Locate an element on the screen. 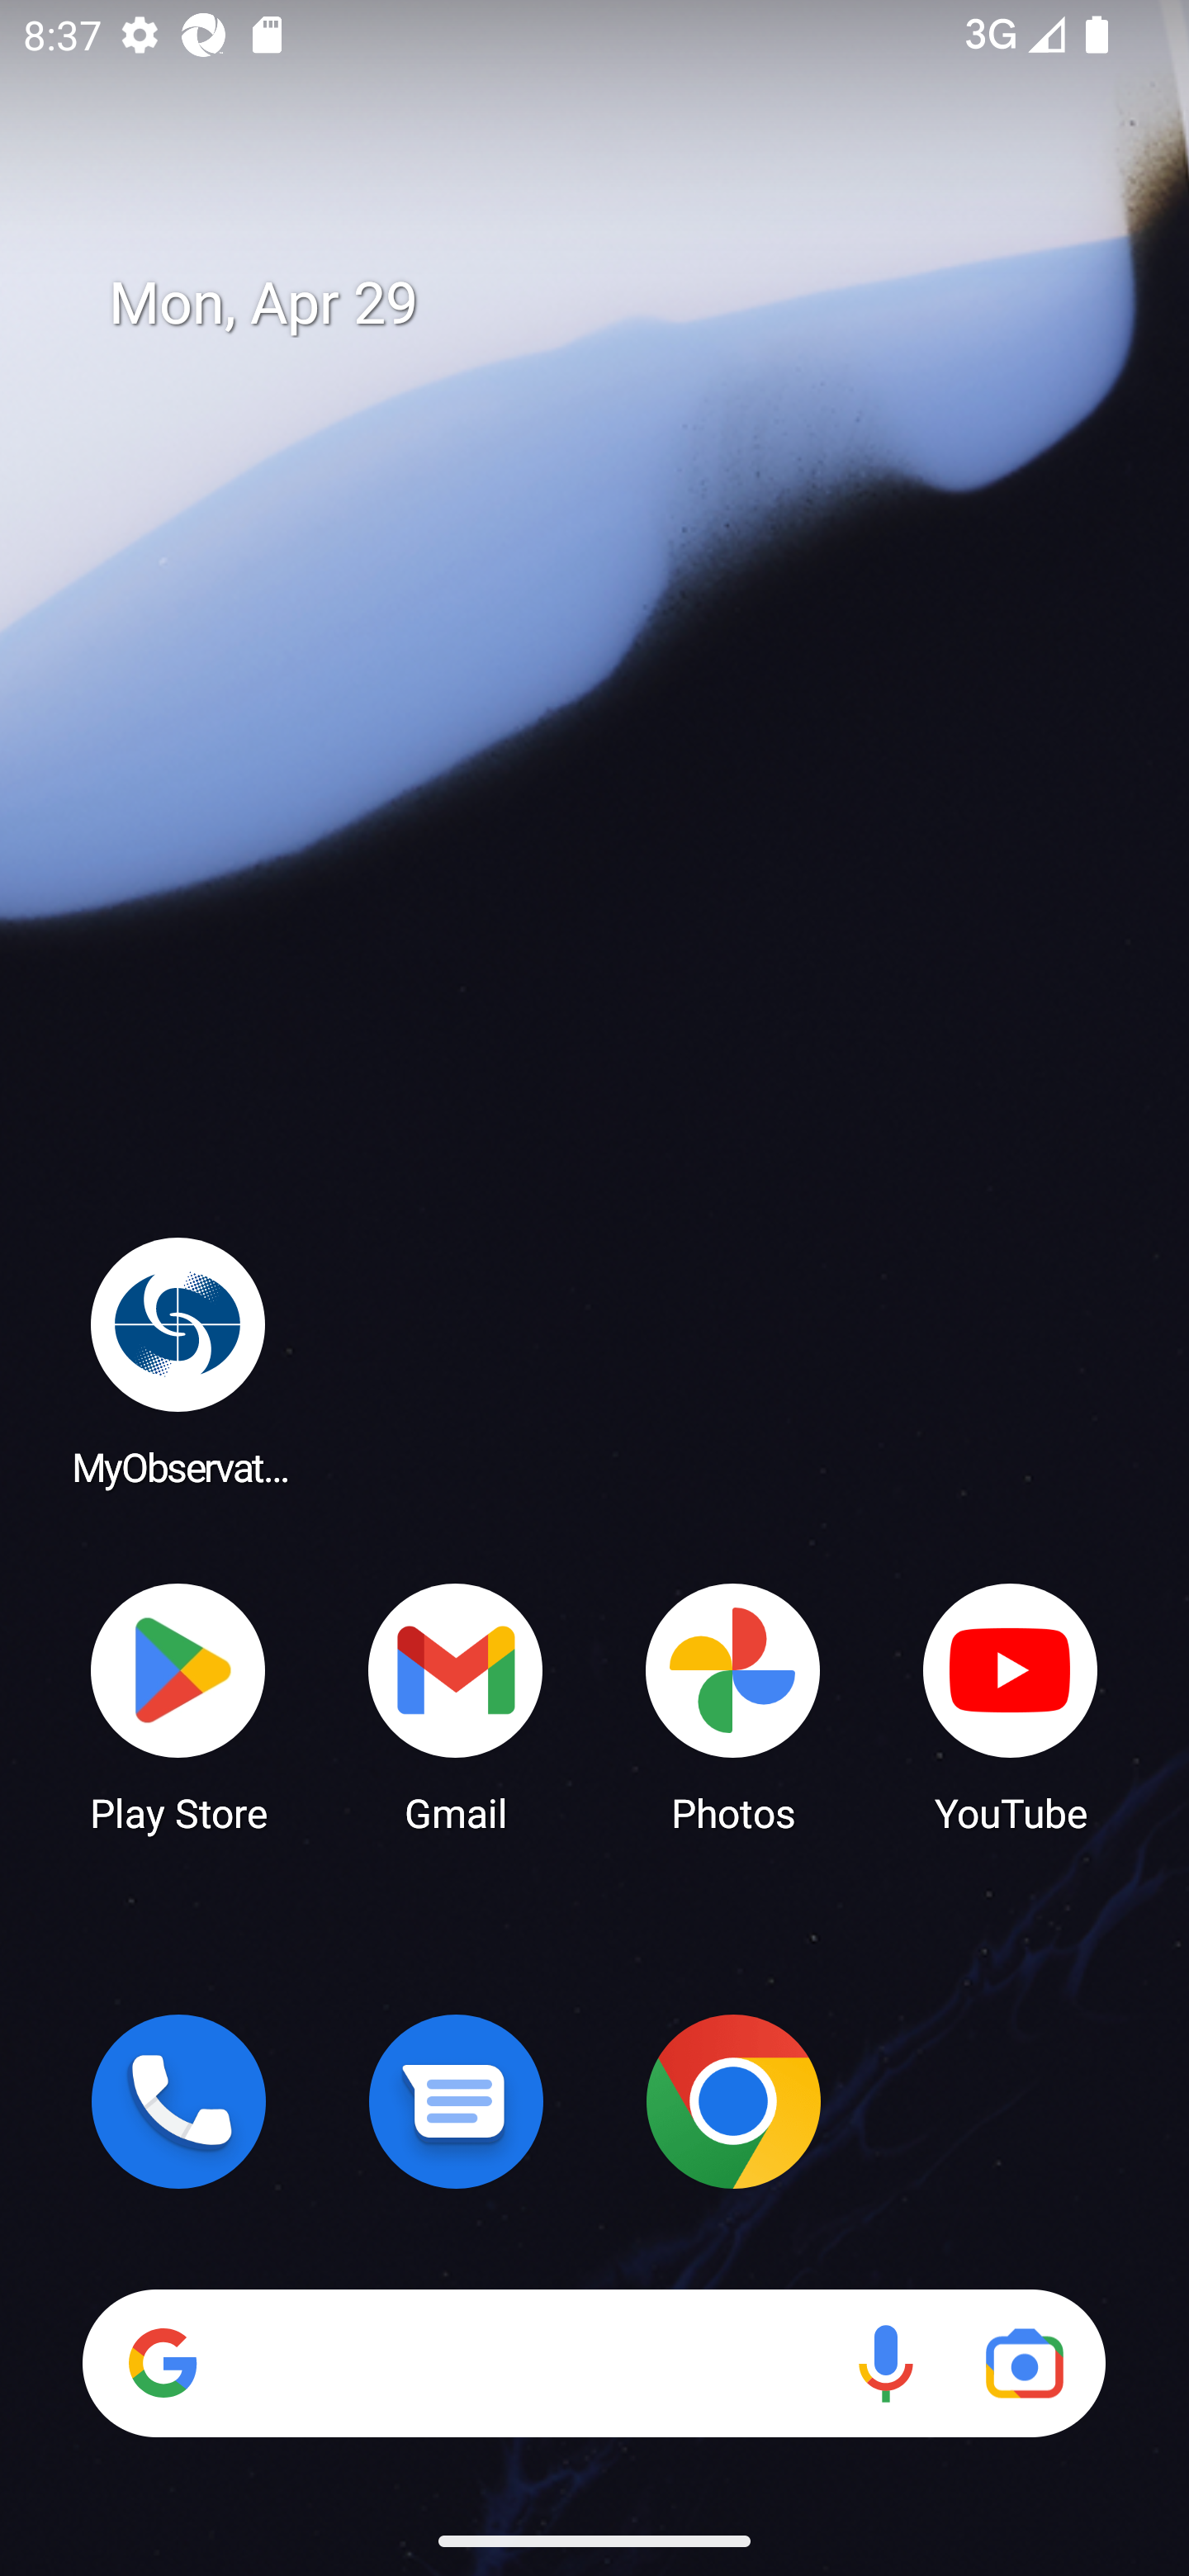  Mon, Apr 29 is located at coordinates (618, 304).